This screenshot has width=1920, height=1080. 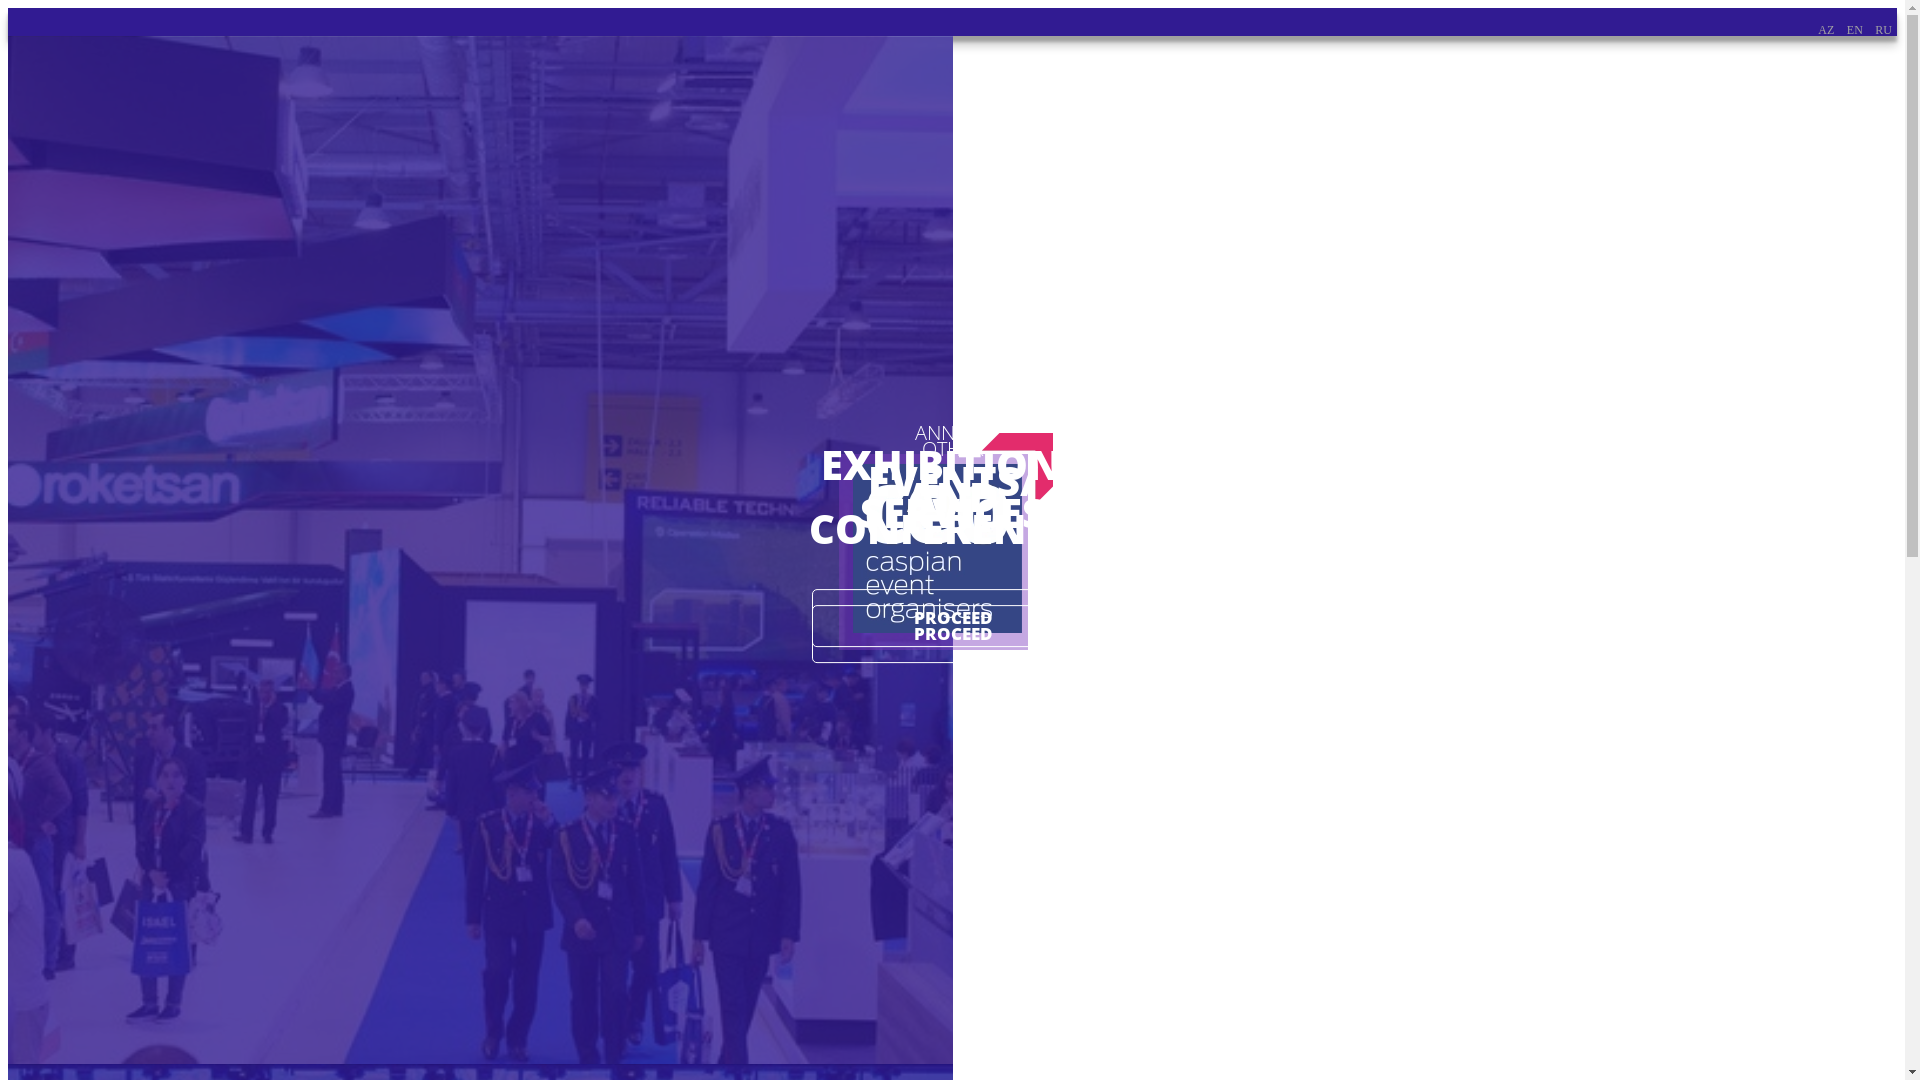 What do you see at coordinates (1855, 30) in the screenshot?
I see `EN` at bounding box center [1855, 30].